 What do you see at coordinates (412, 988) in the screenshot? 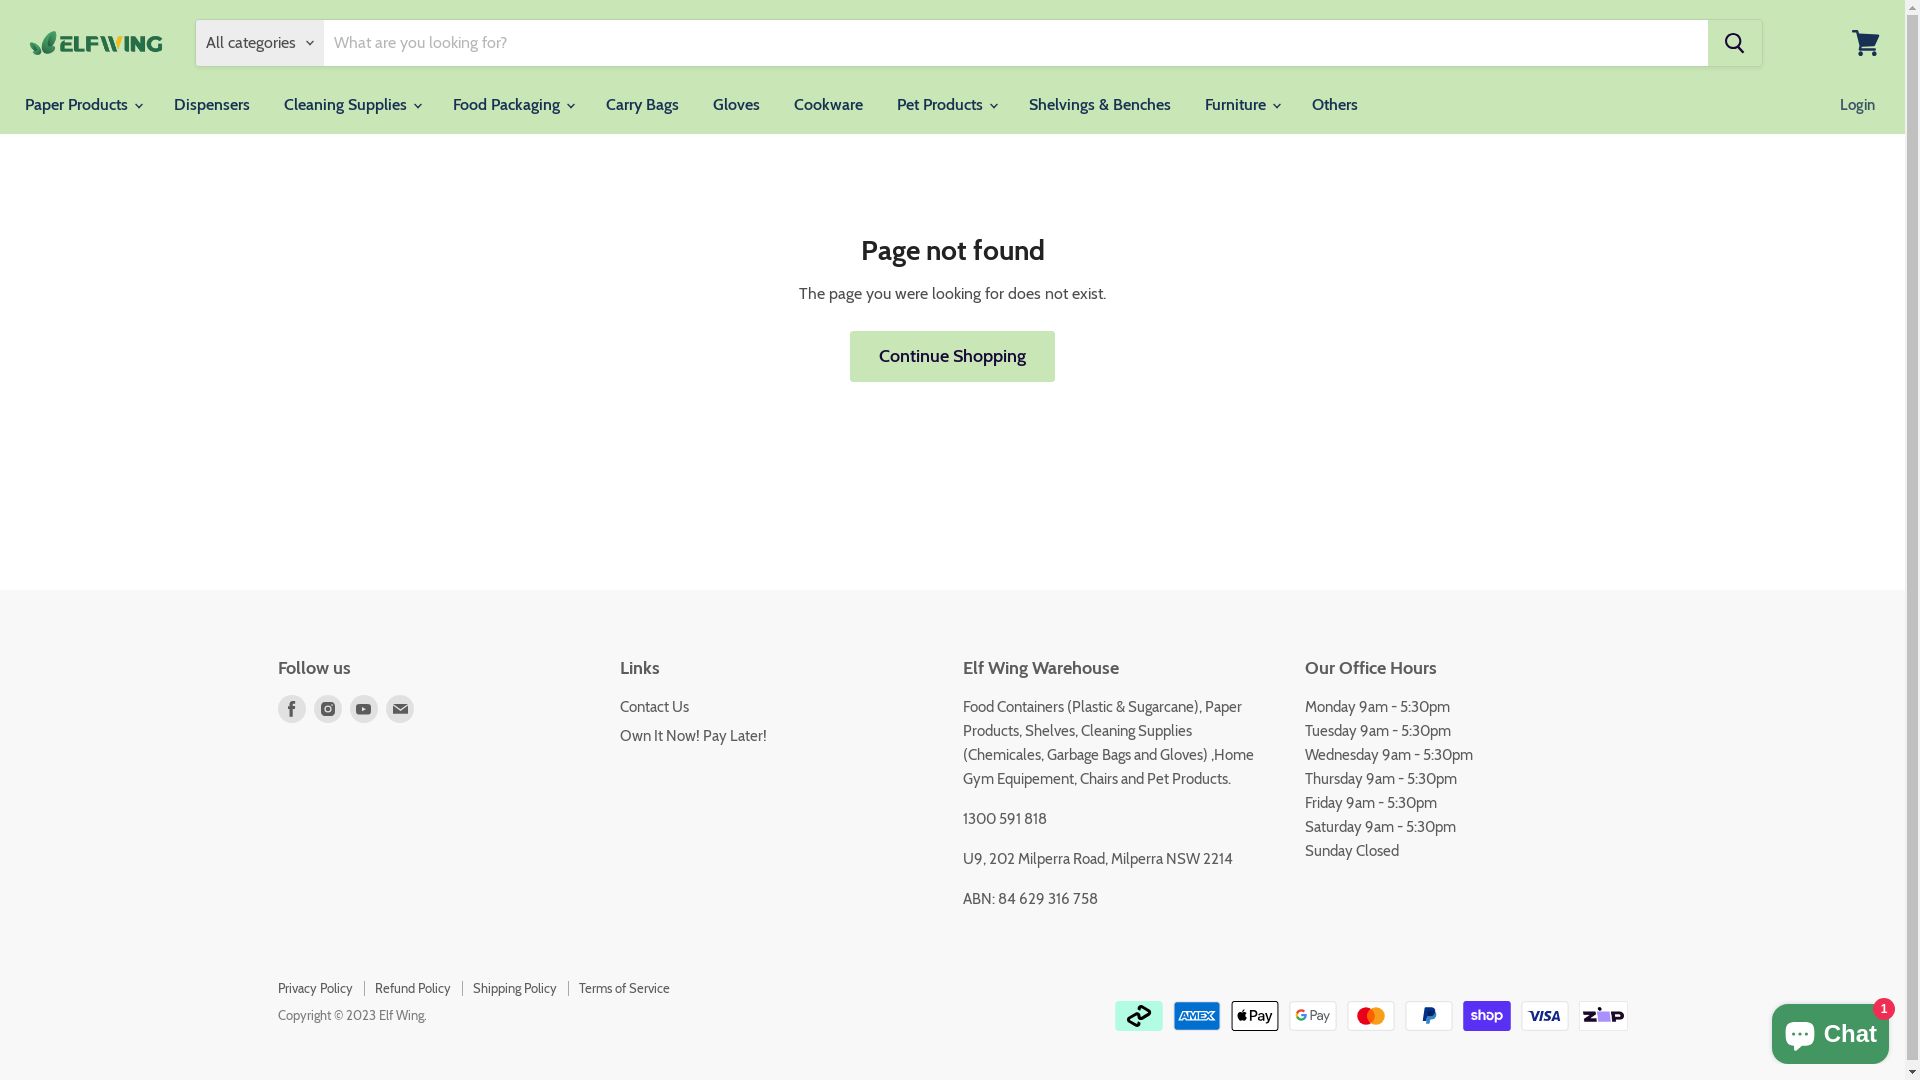
I see `Refund Policy` at bounding box center [412, 988].